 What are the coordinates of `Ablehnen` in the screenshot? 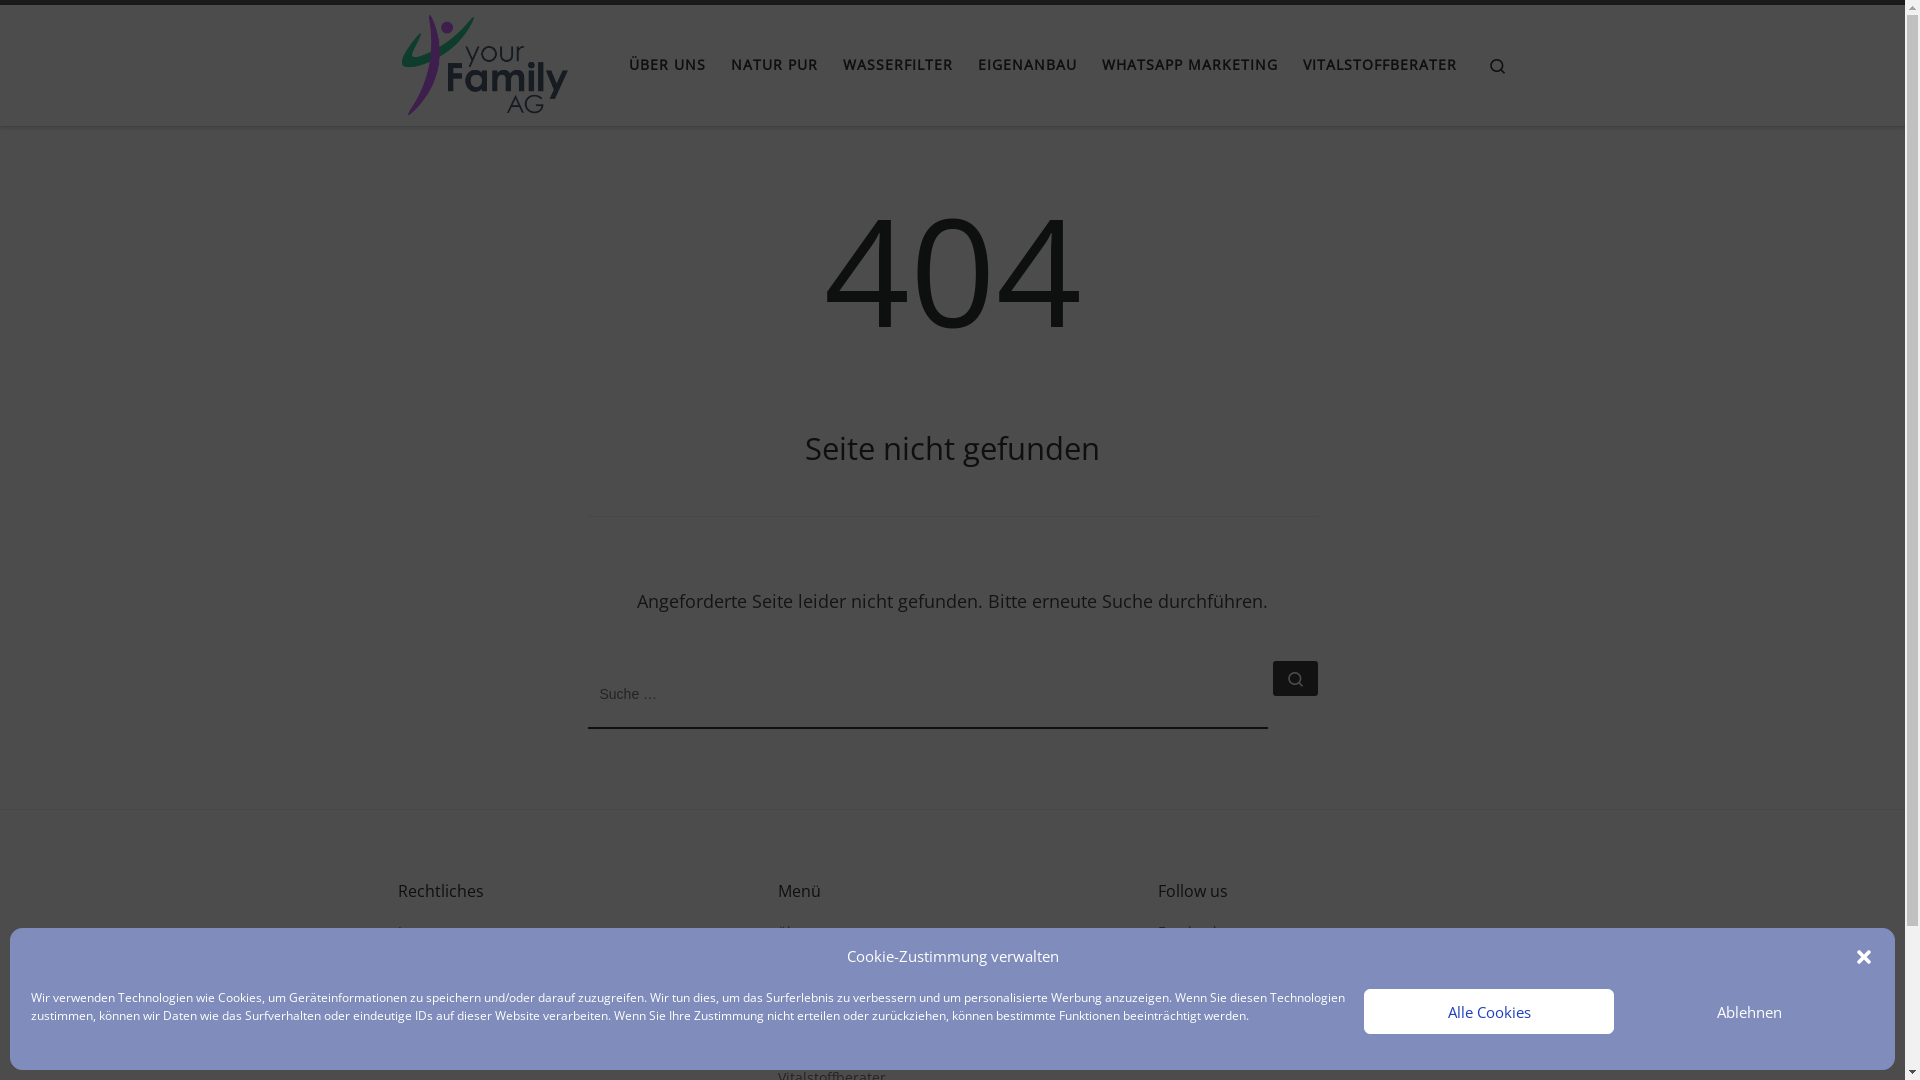 It's located at (1749, 1012).